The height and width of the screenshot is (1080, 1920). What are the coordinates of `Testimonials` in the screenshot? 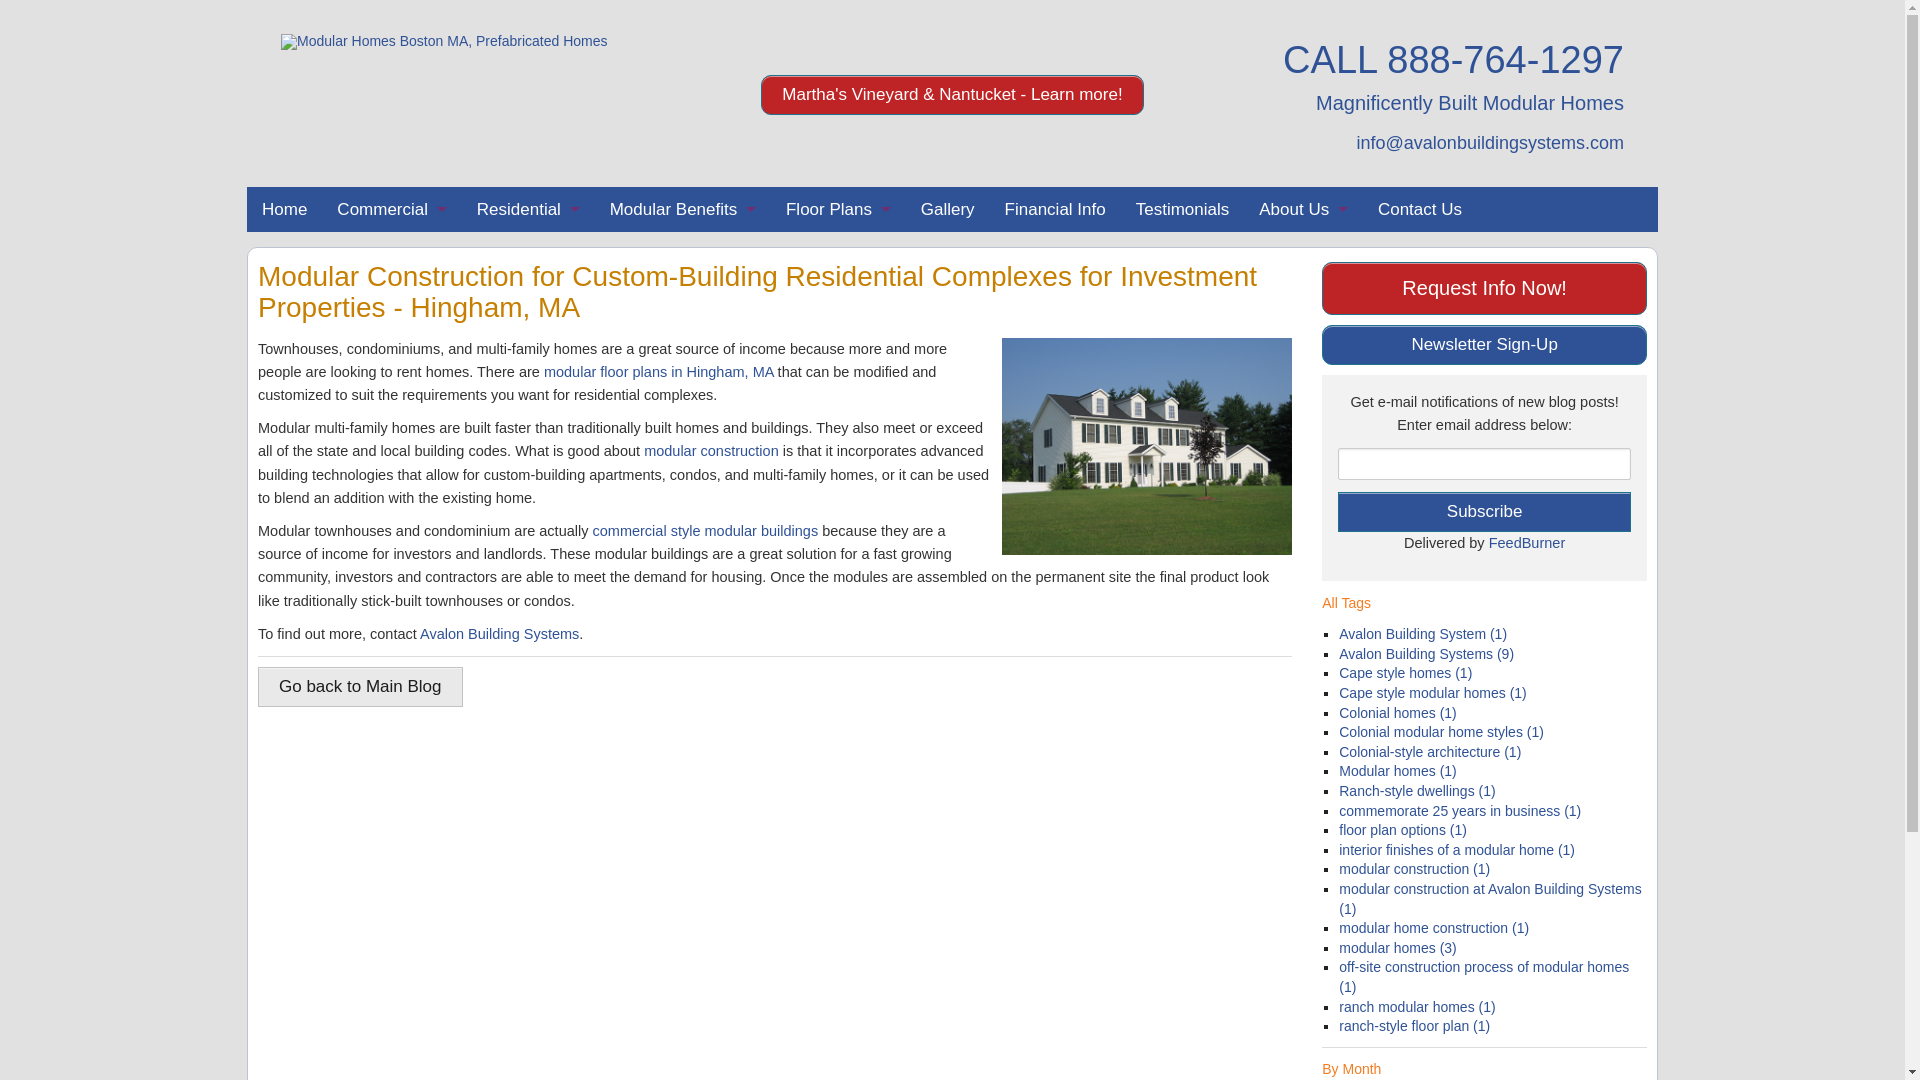 It's located at (1182, 209).